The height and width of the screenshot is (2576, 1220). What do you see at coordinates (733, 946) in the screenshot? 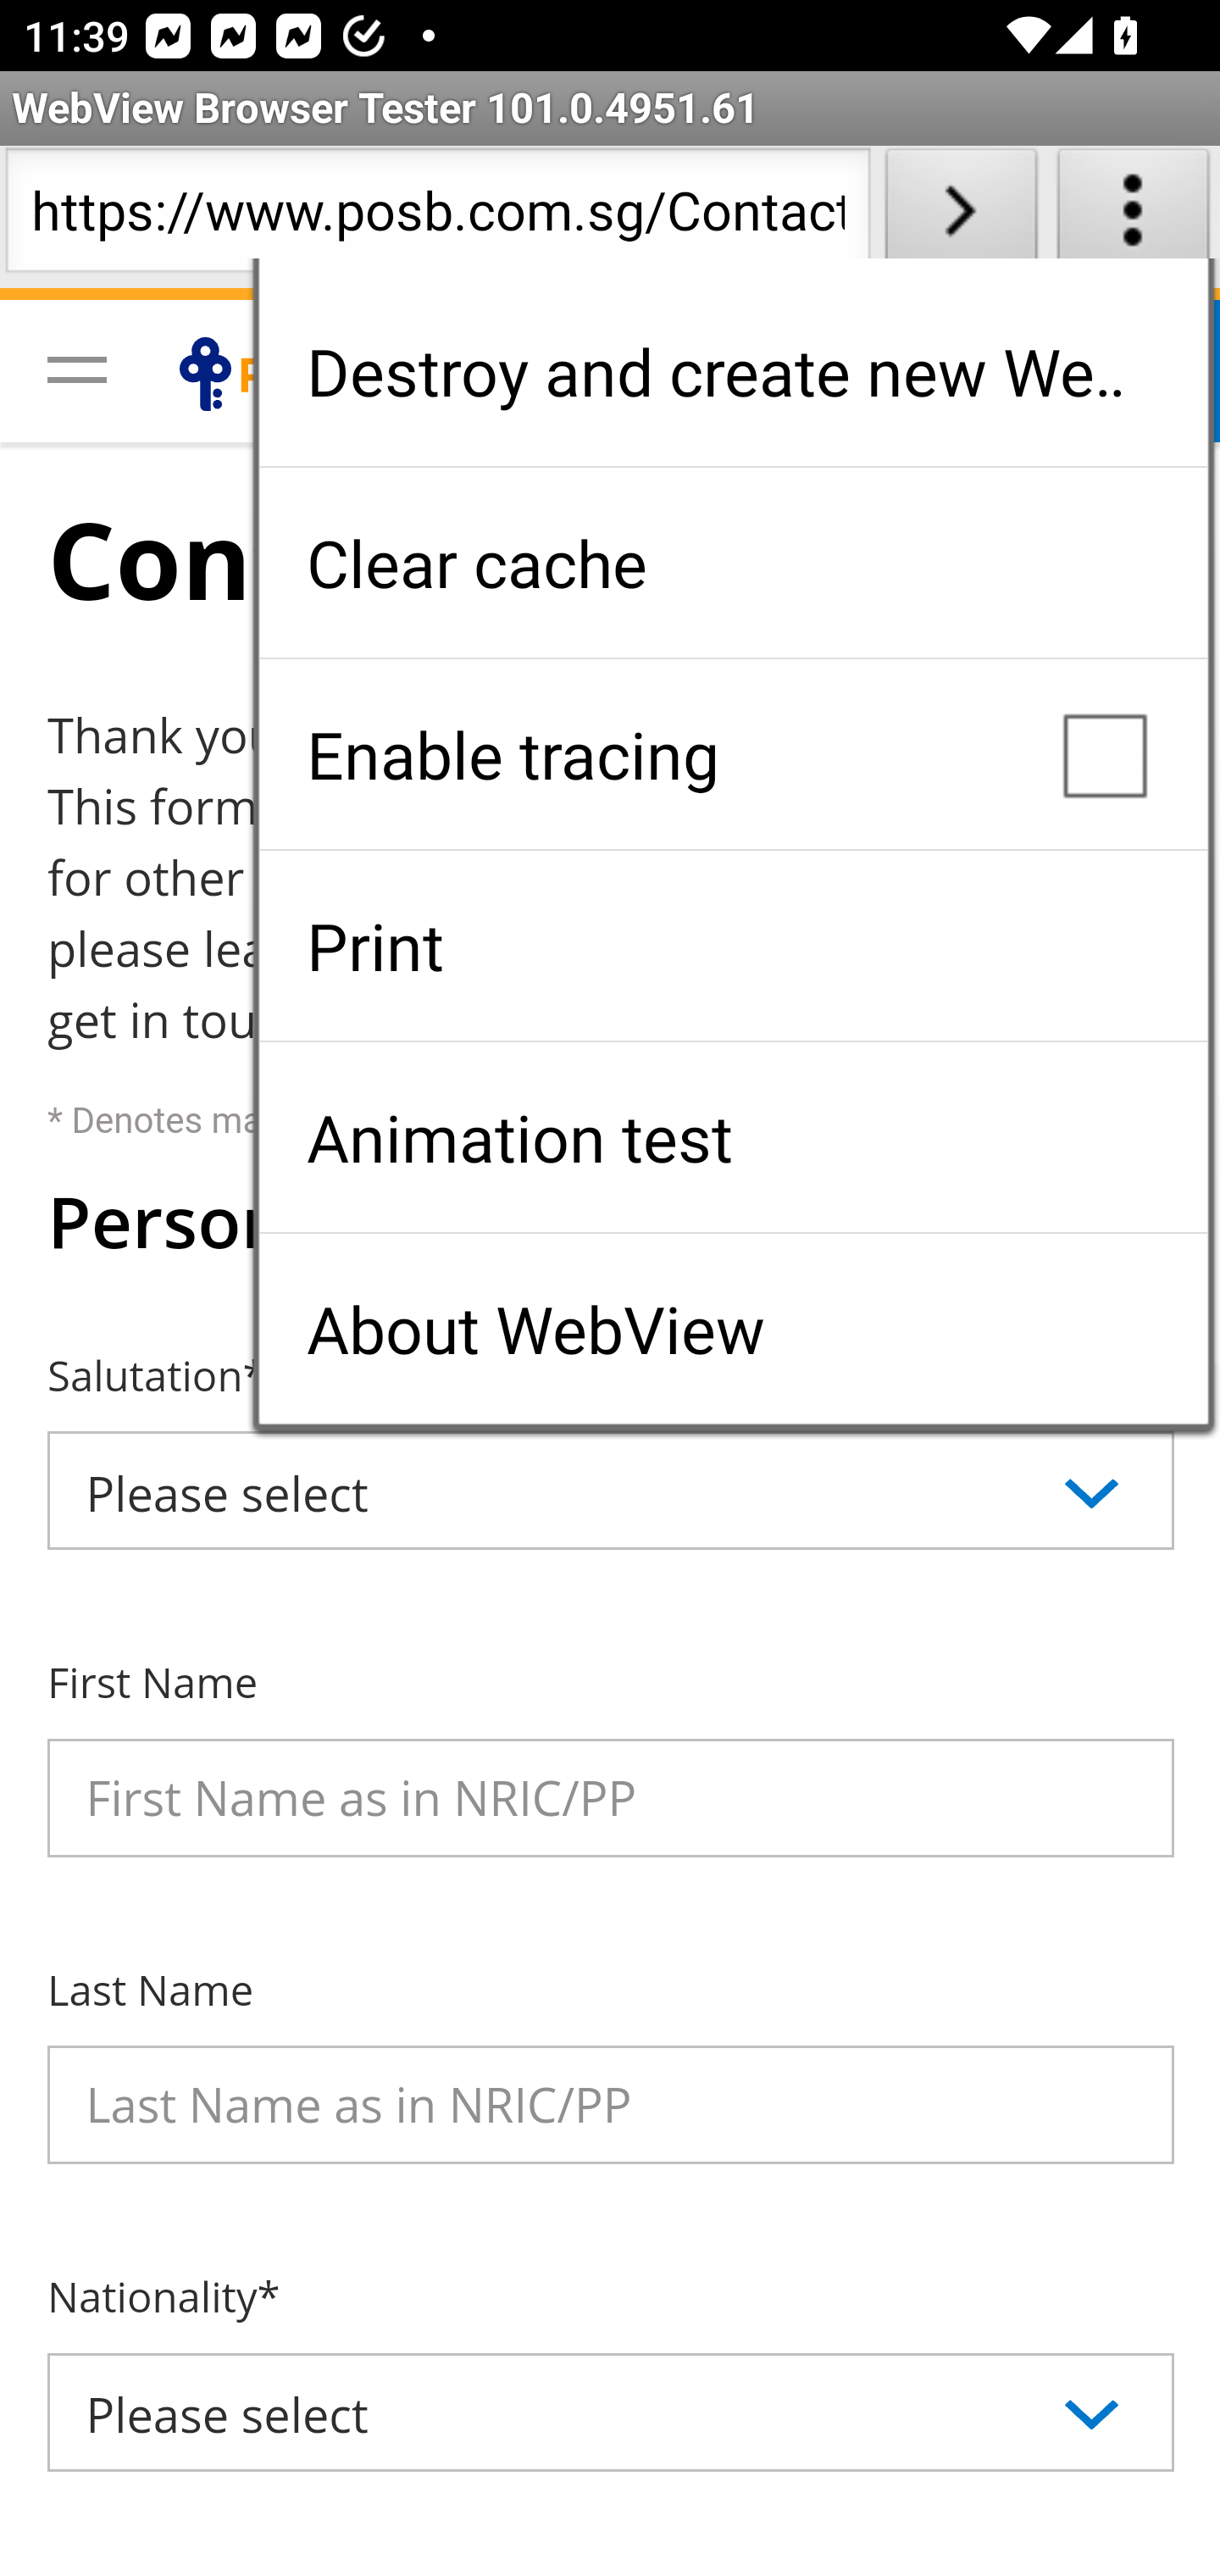
I see `Print` at bounding box center [733, 946].